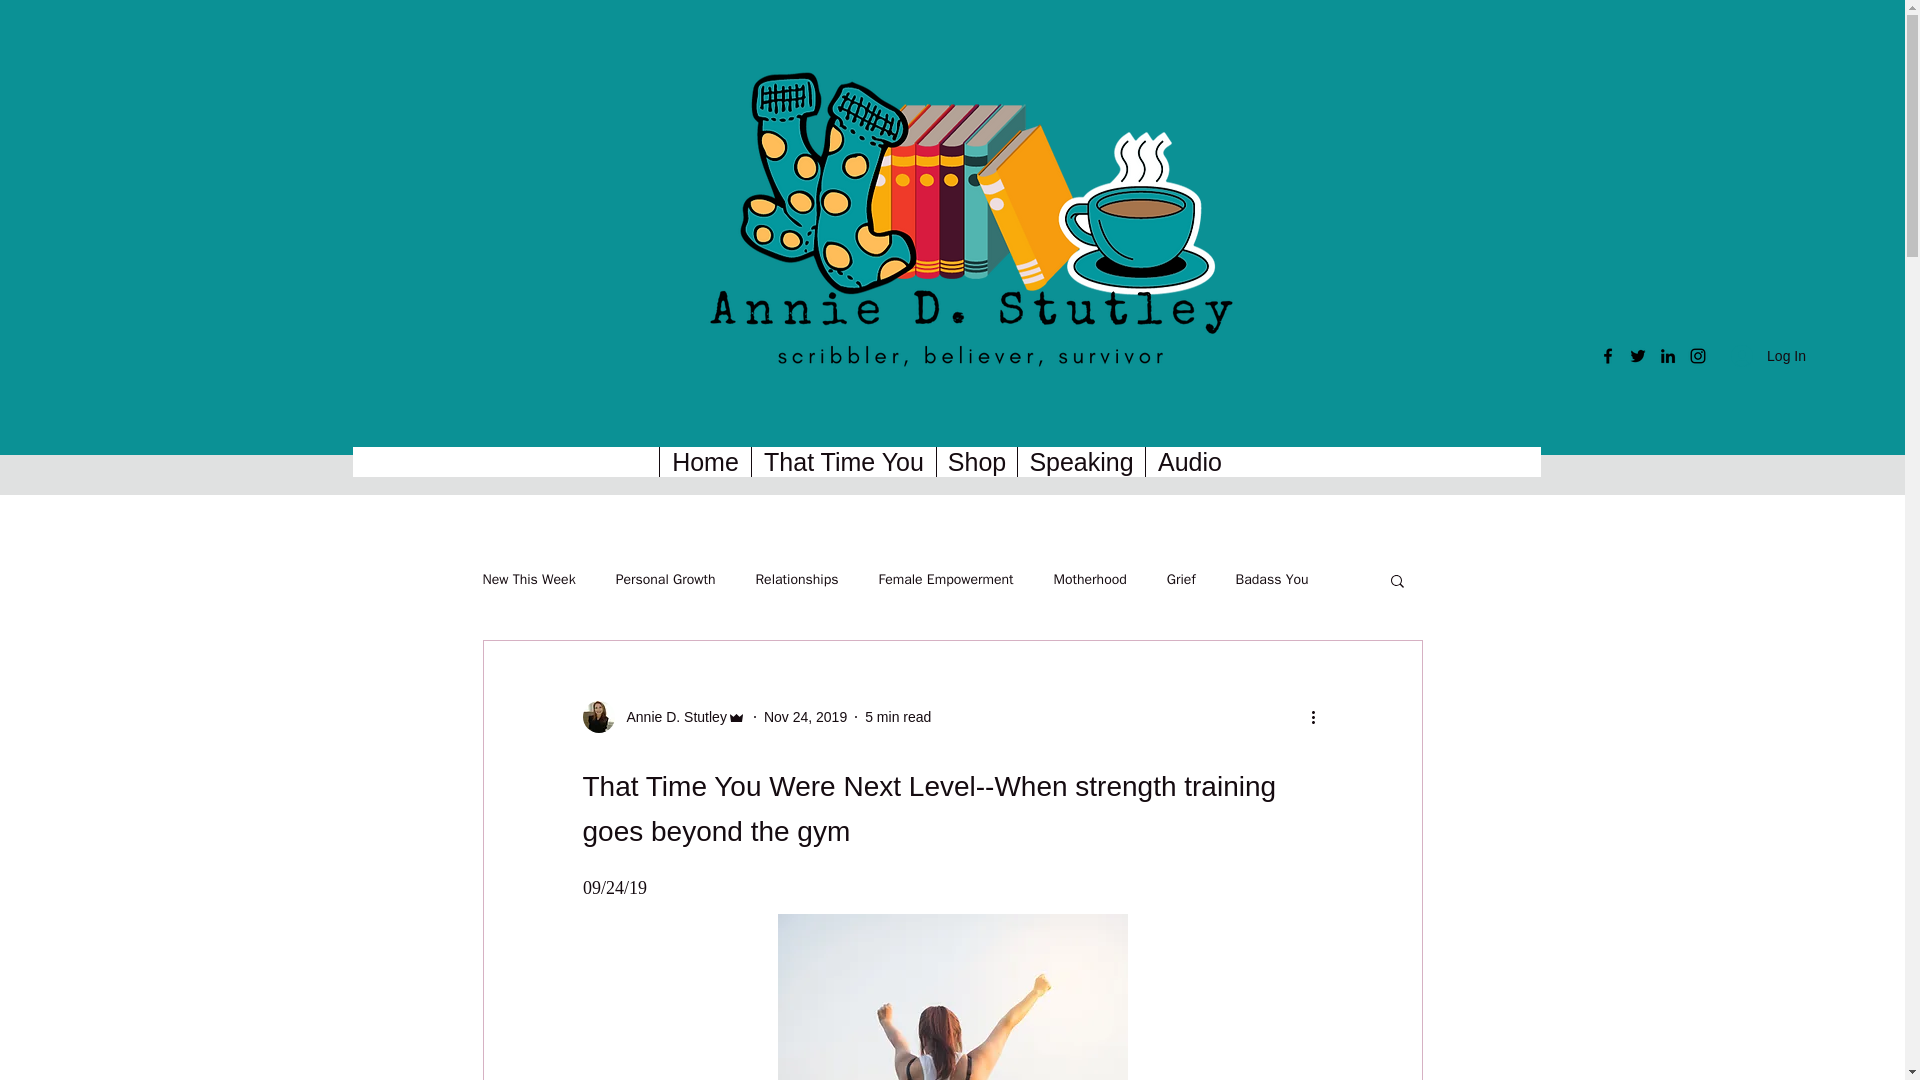 This screenshot has height=1080, width=1920. Describe the element at coordinates (670, 716) in the screenshot. I see `Annie D. Stutley` at that location.